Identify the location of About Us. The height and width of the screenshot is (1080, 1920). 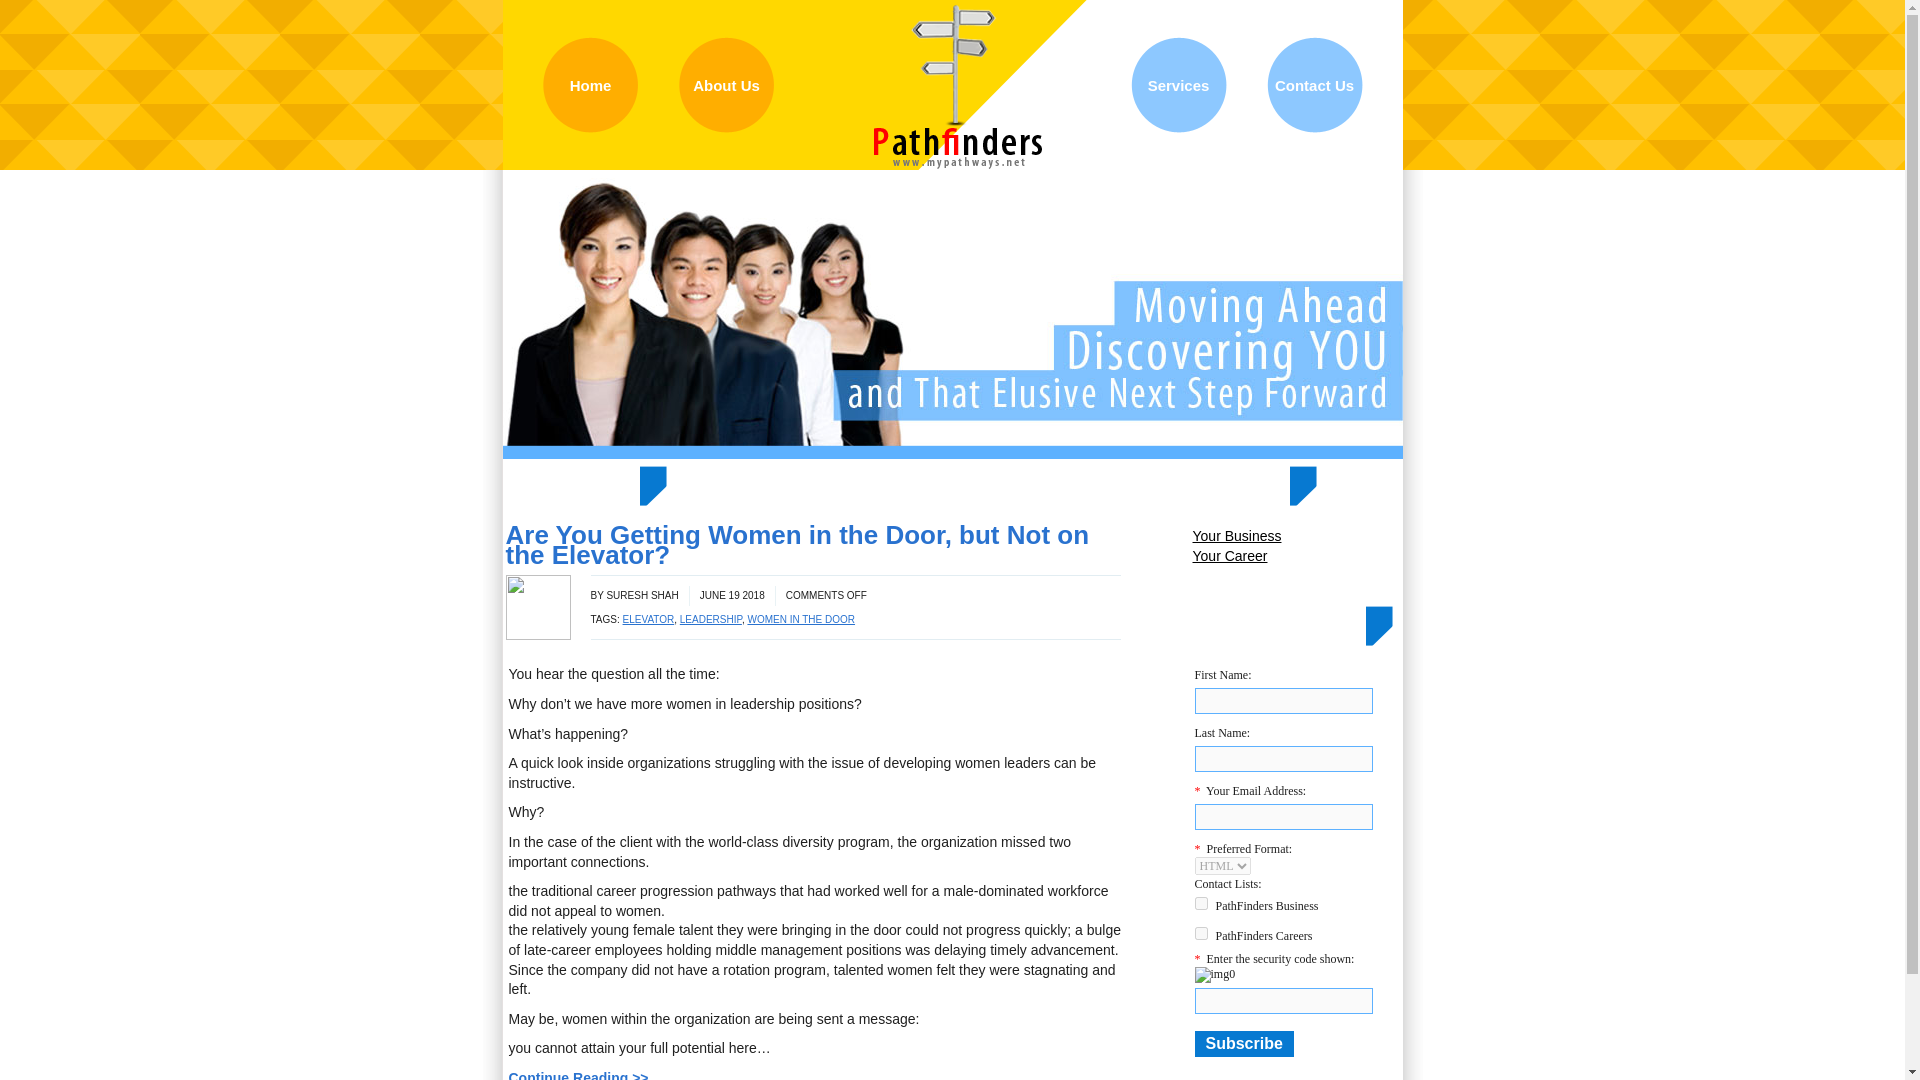
(725, 84).